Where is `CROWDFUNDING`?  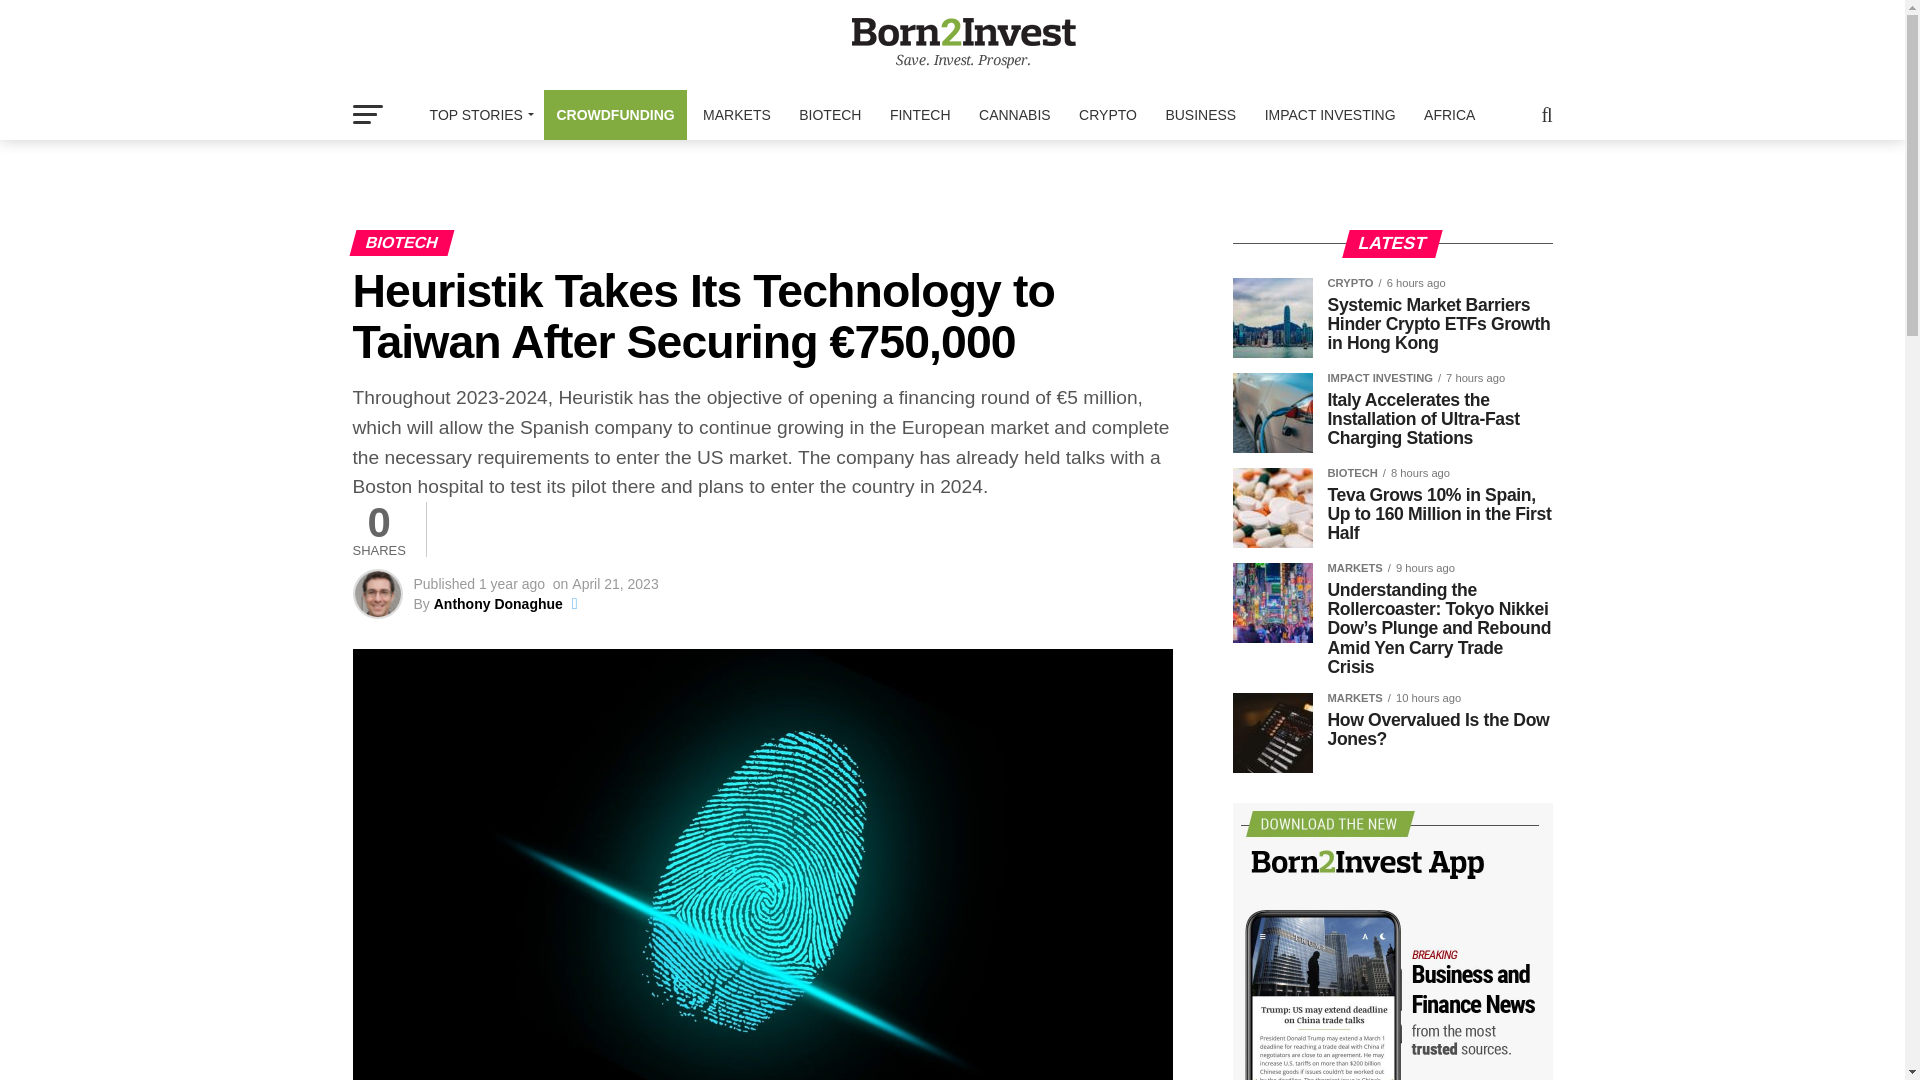
CROWDFUNDING is located at coordinates (614, 114).